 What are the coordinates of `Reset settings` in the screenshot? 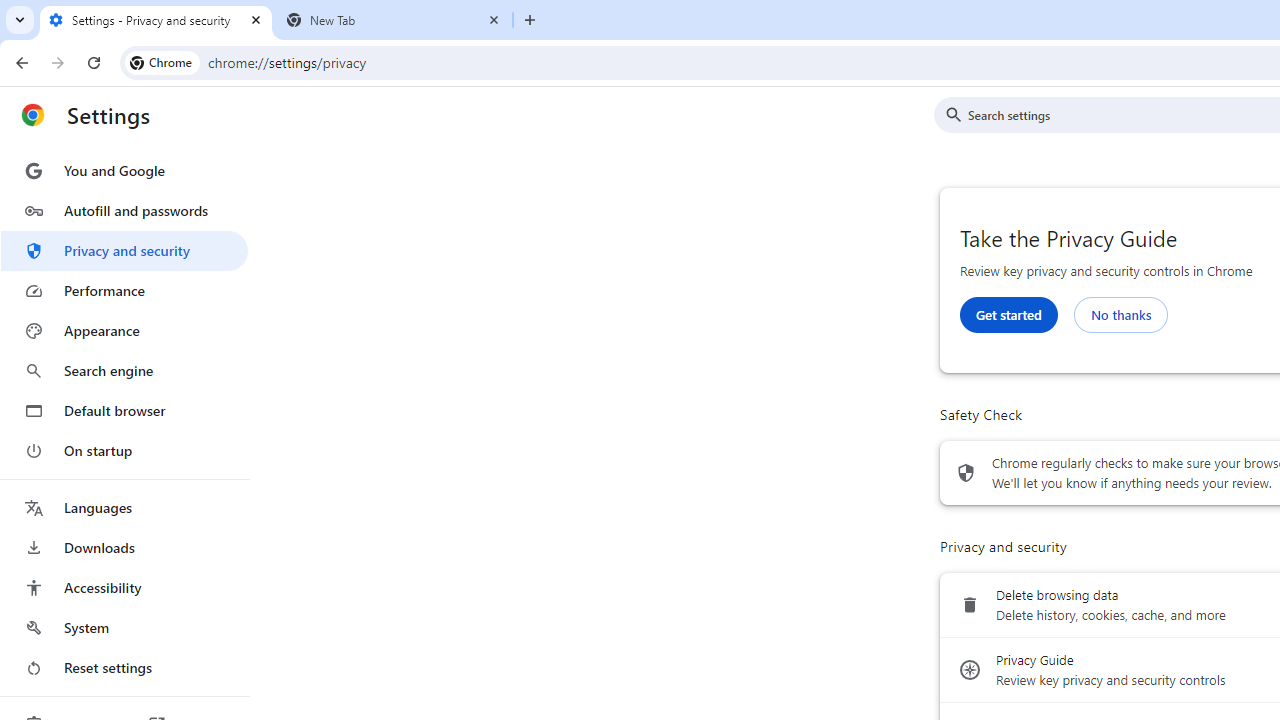 It's located at (124, 668).